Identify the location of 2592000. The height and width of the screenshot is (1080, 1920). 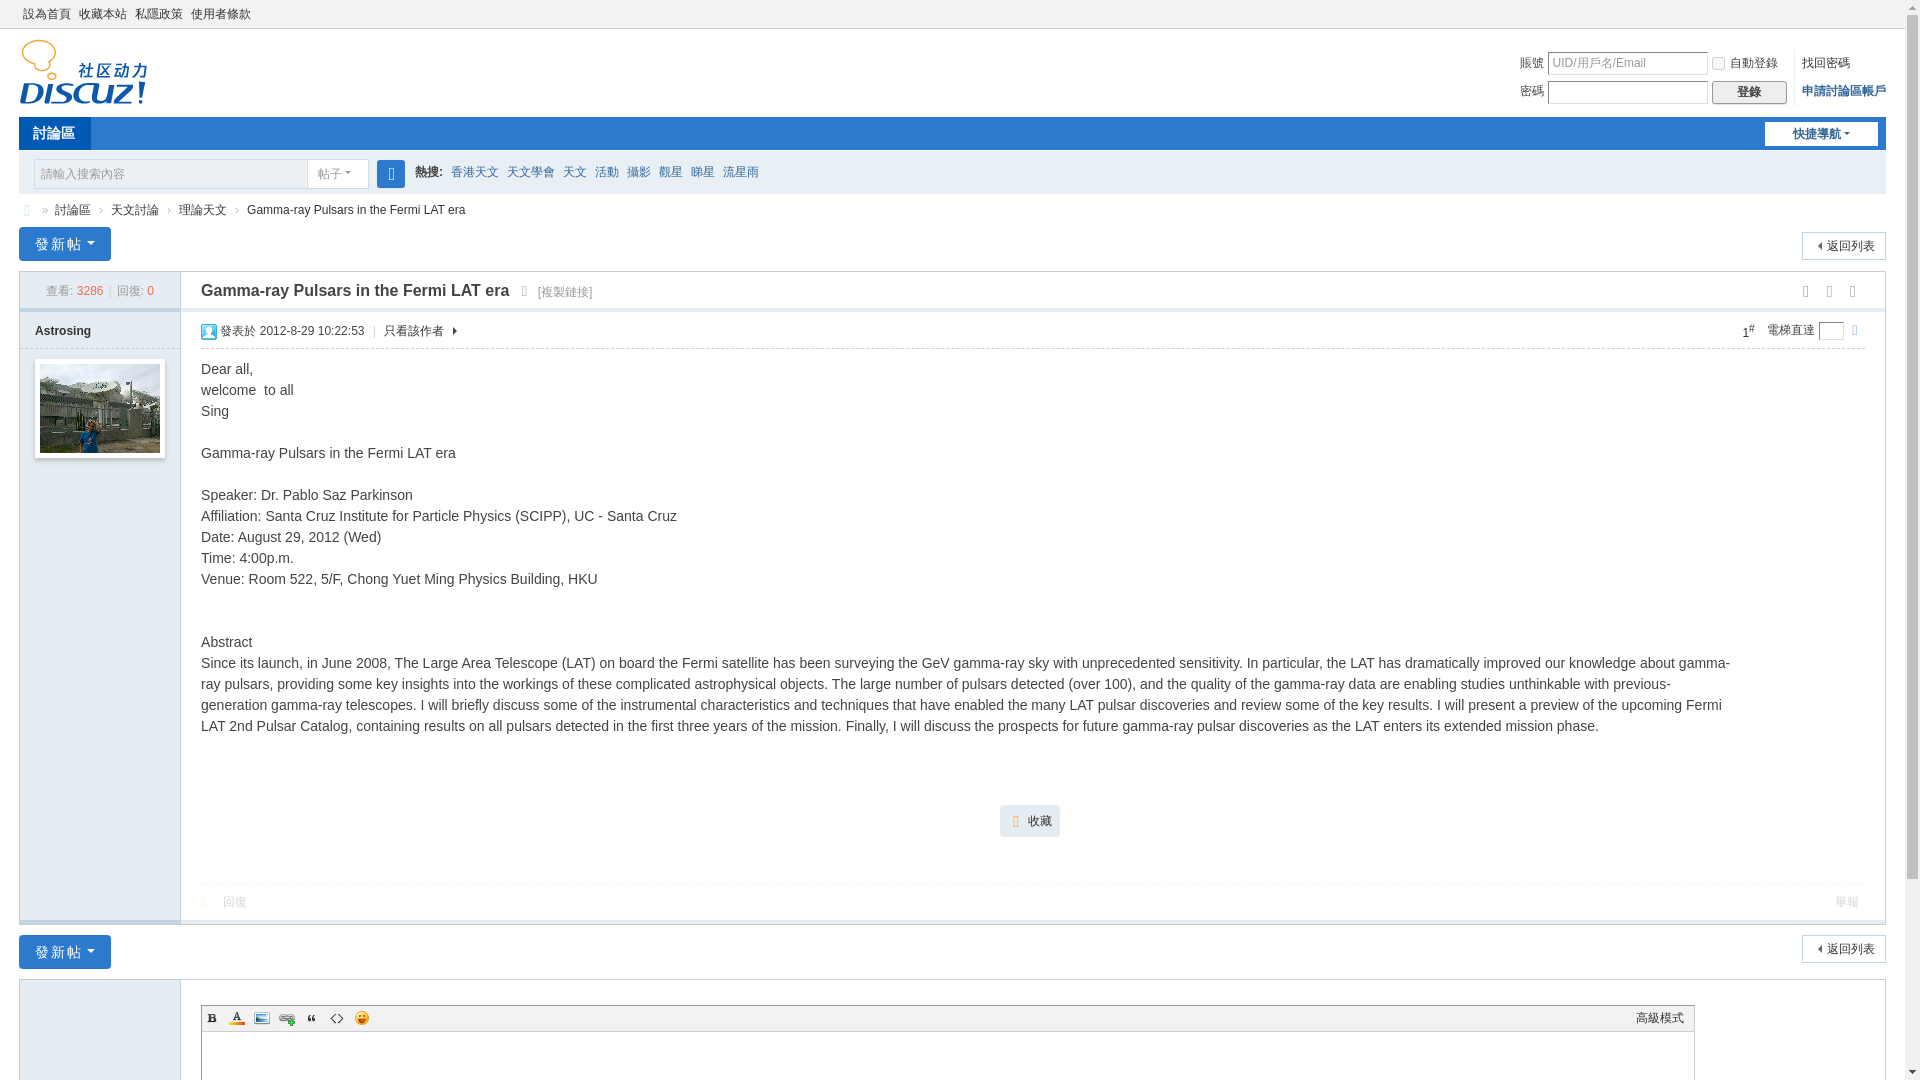
(1718, 64).